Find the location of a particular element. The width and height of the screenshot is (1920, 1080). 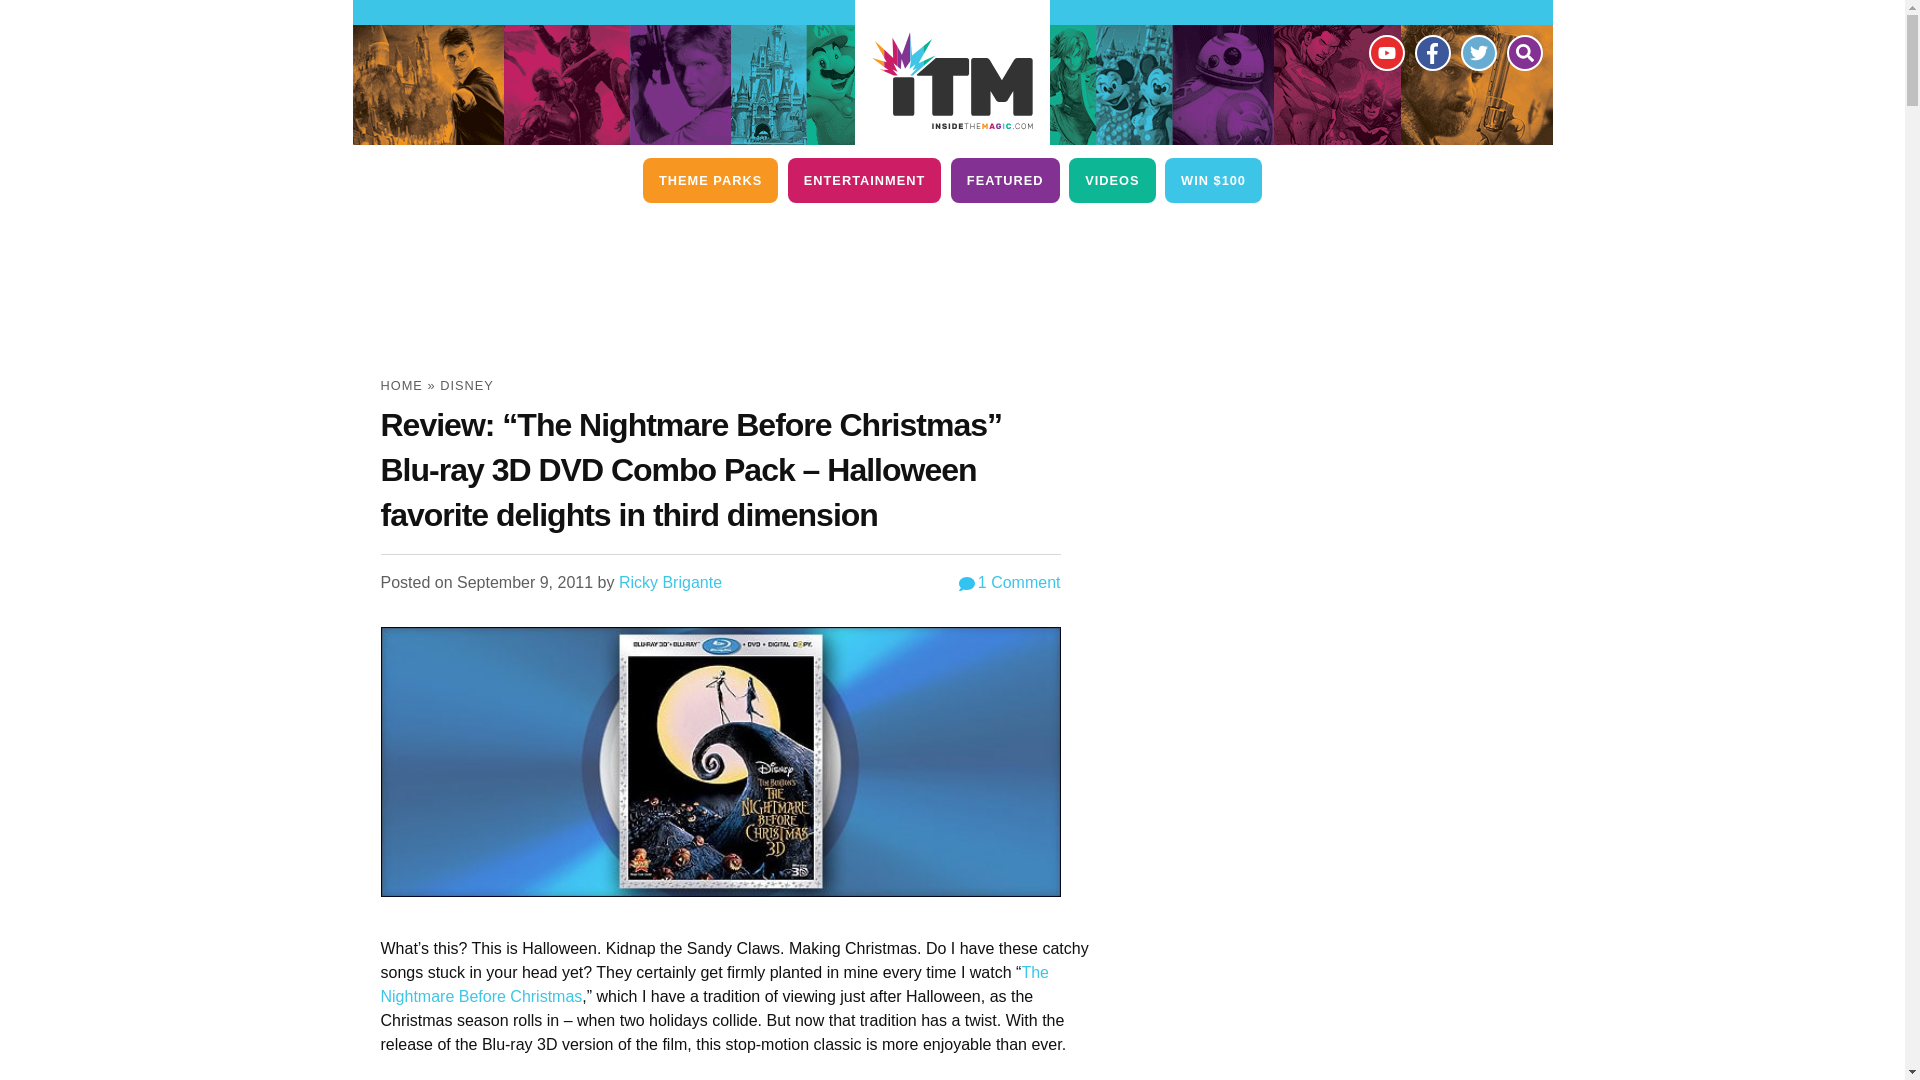

Facebook is located at coordinates (1431, 52).